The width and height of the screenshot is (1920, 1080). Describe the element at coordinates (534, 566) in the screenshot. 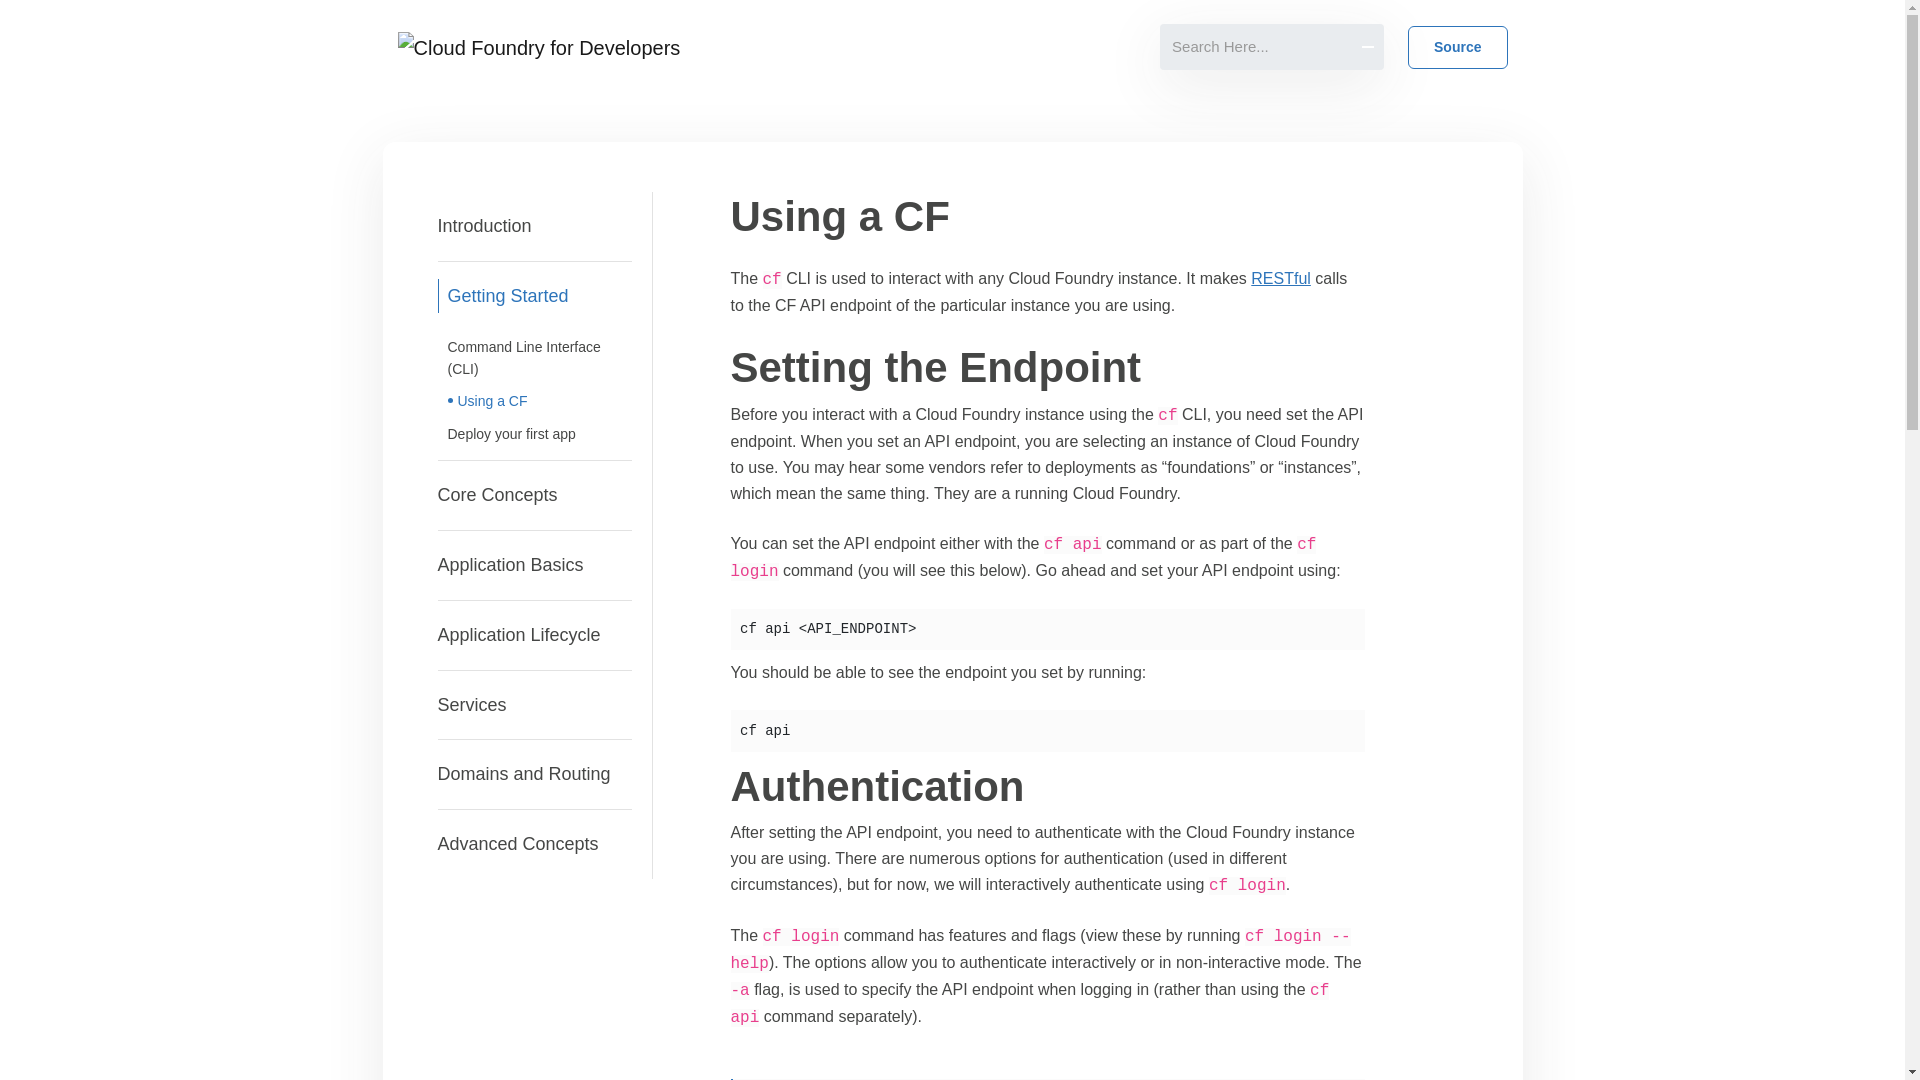

I see `Application Basics` at that location.